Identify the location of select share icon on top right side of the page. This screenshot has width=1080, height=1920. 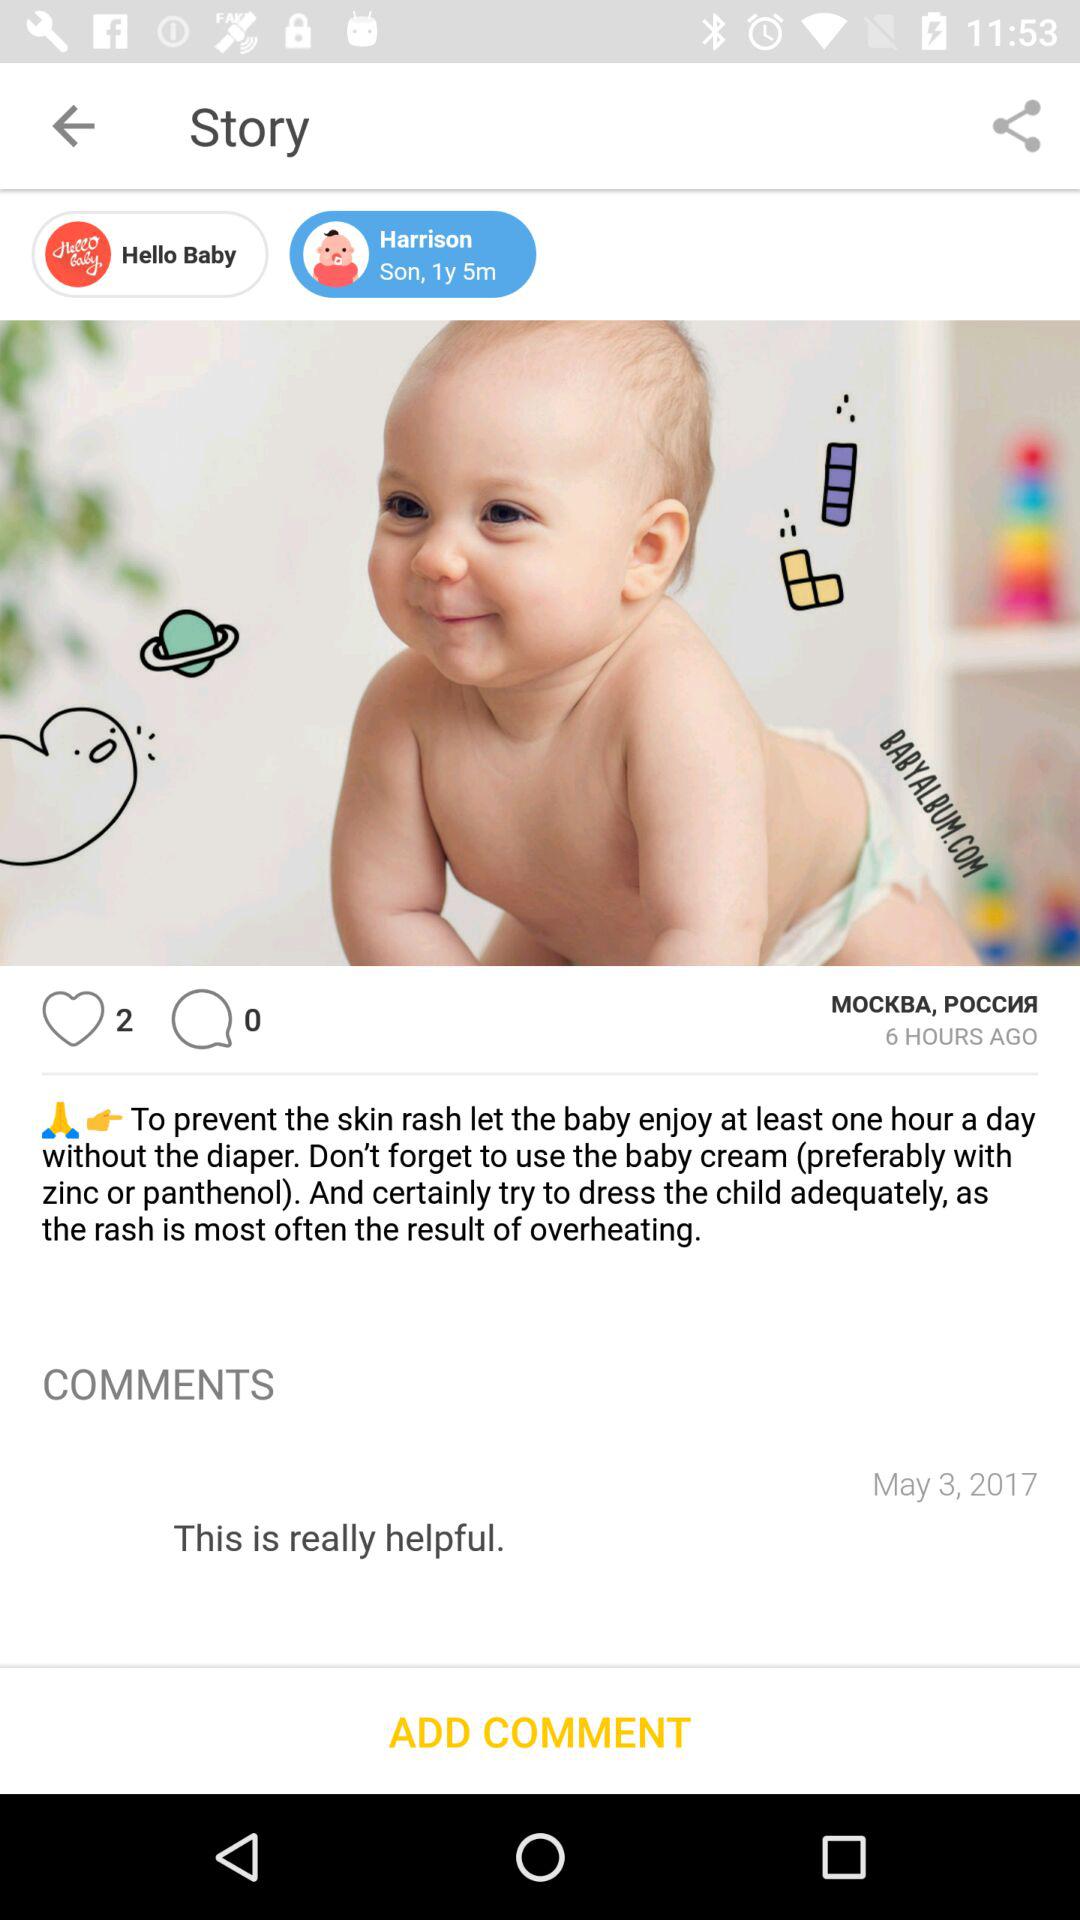
(1016, 126).